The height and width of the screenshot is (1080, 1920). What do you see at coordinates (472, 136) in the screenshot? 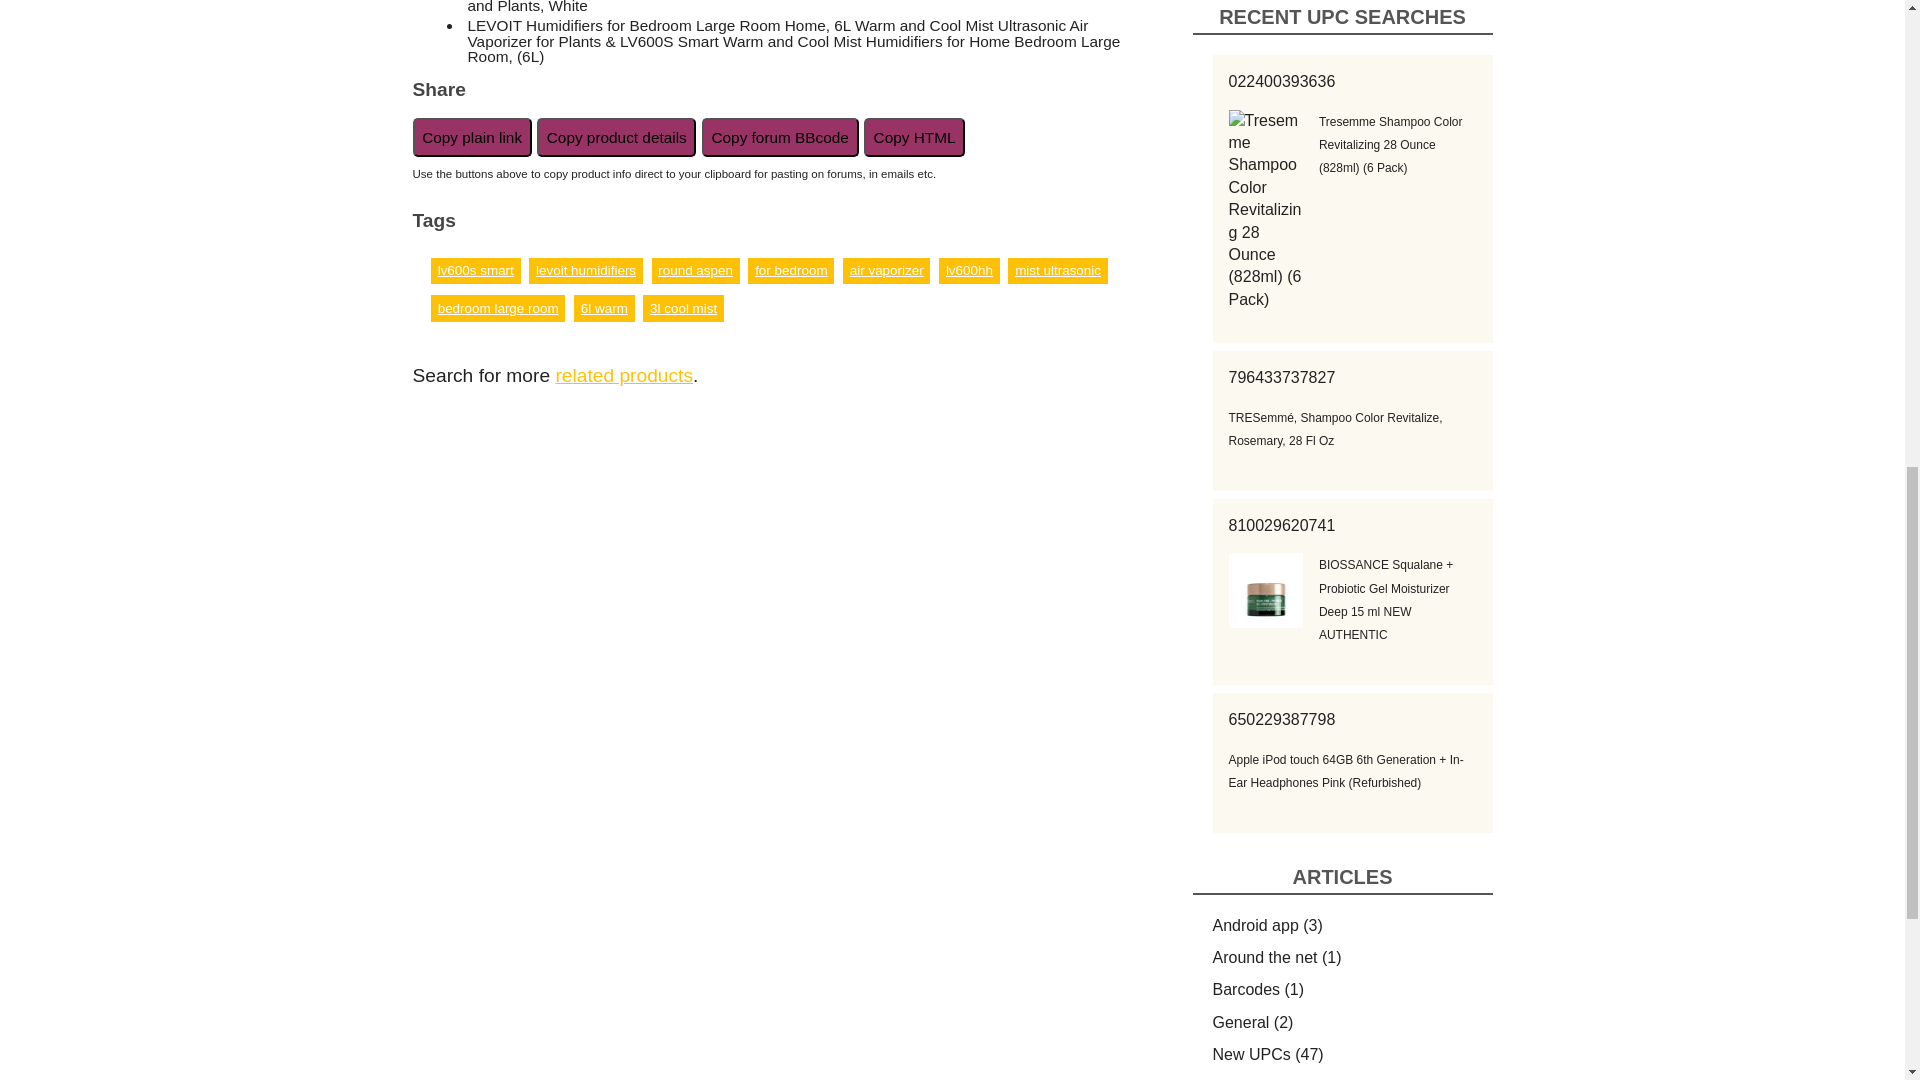
I see `Copy plain link` at bounding box center [472, 136].